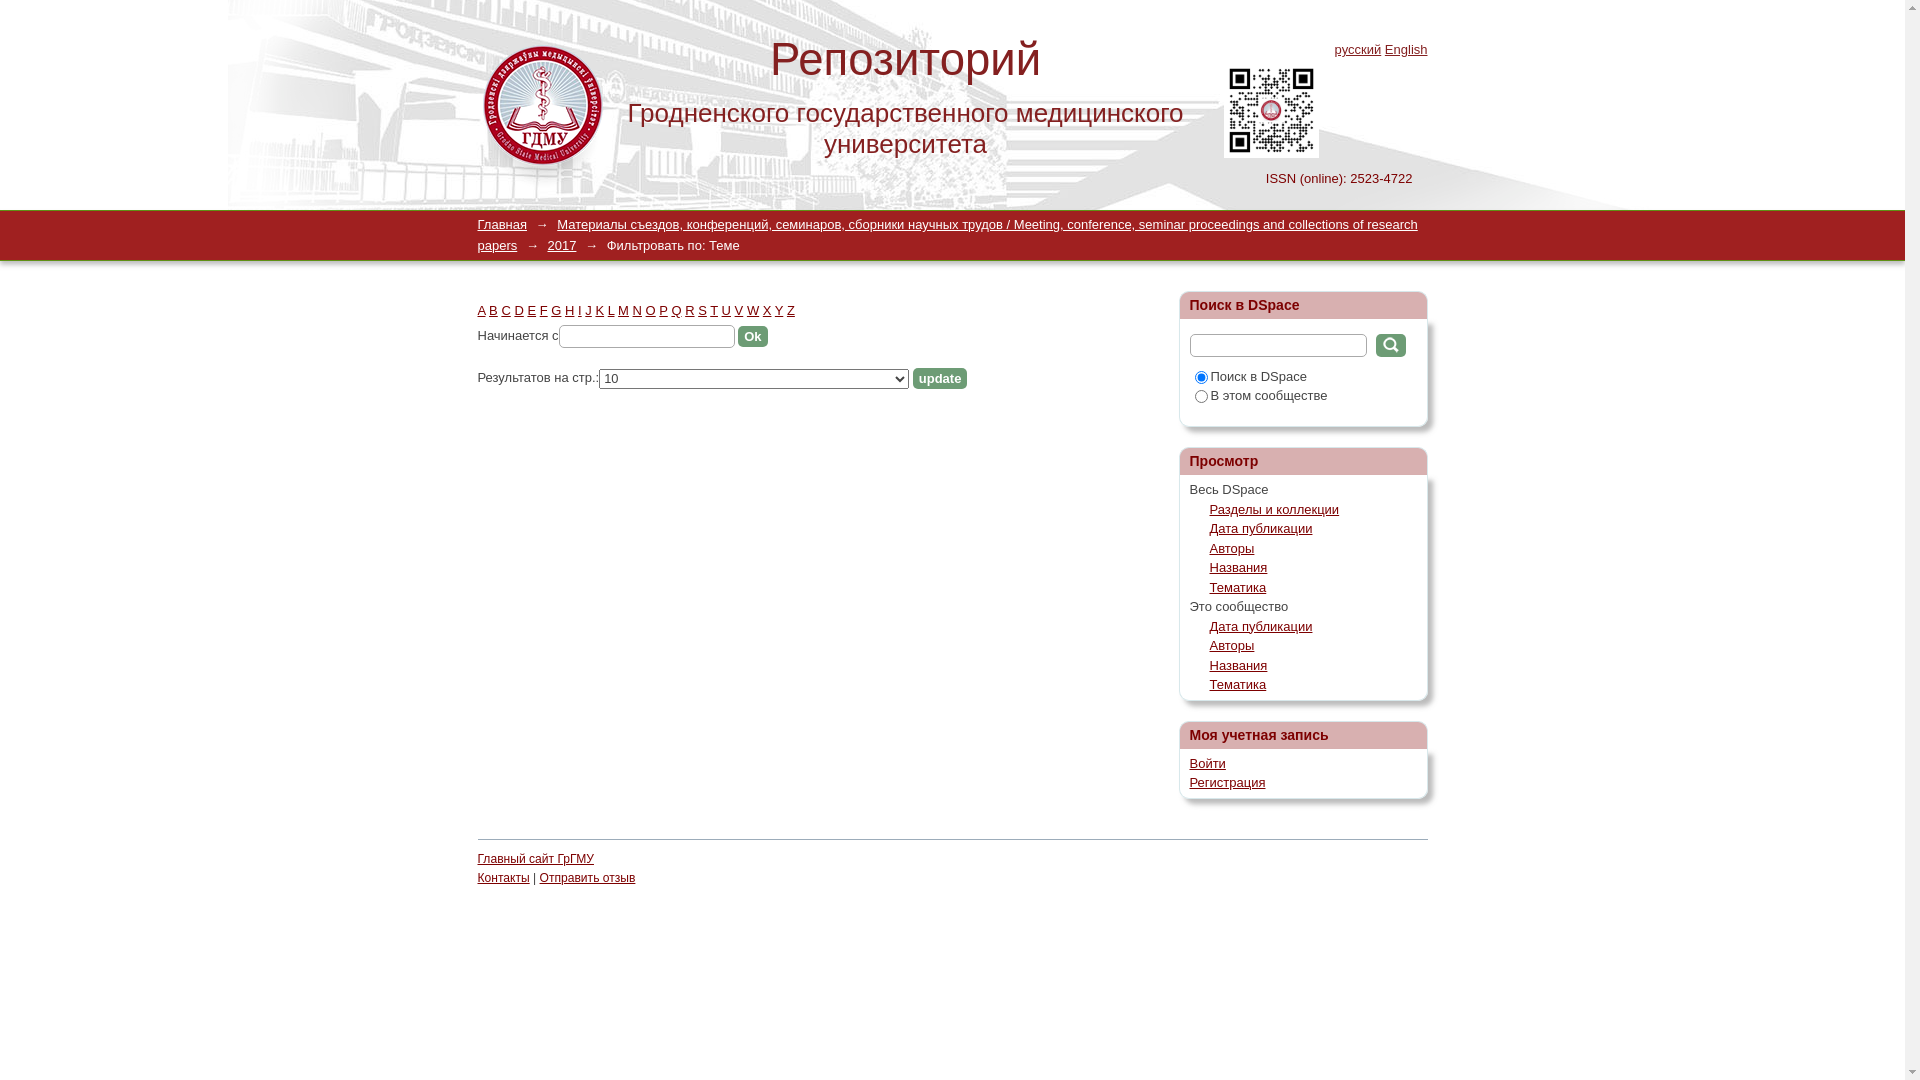 This screenshot has width=1920, height=1080. I want to click on T, so click(714, 310).